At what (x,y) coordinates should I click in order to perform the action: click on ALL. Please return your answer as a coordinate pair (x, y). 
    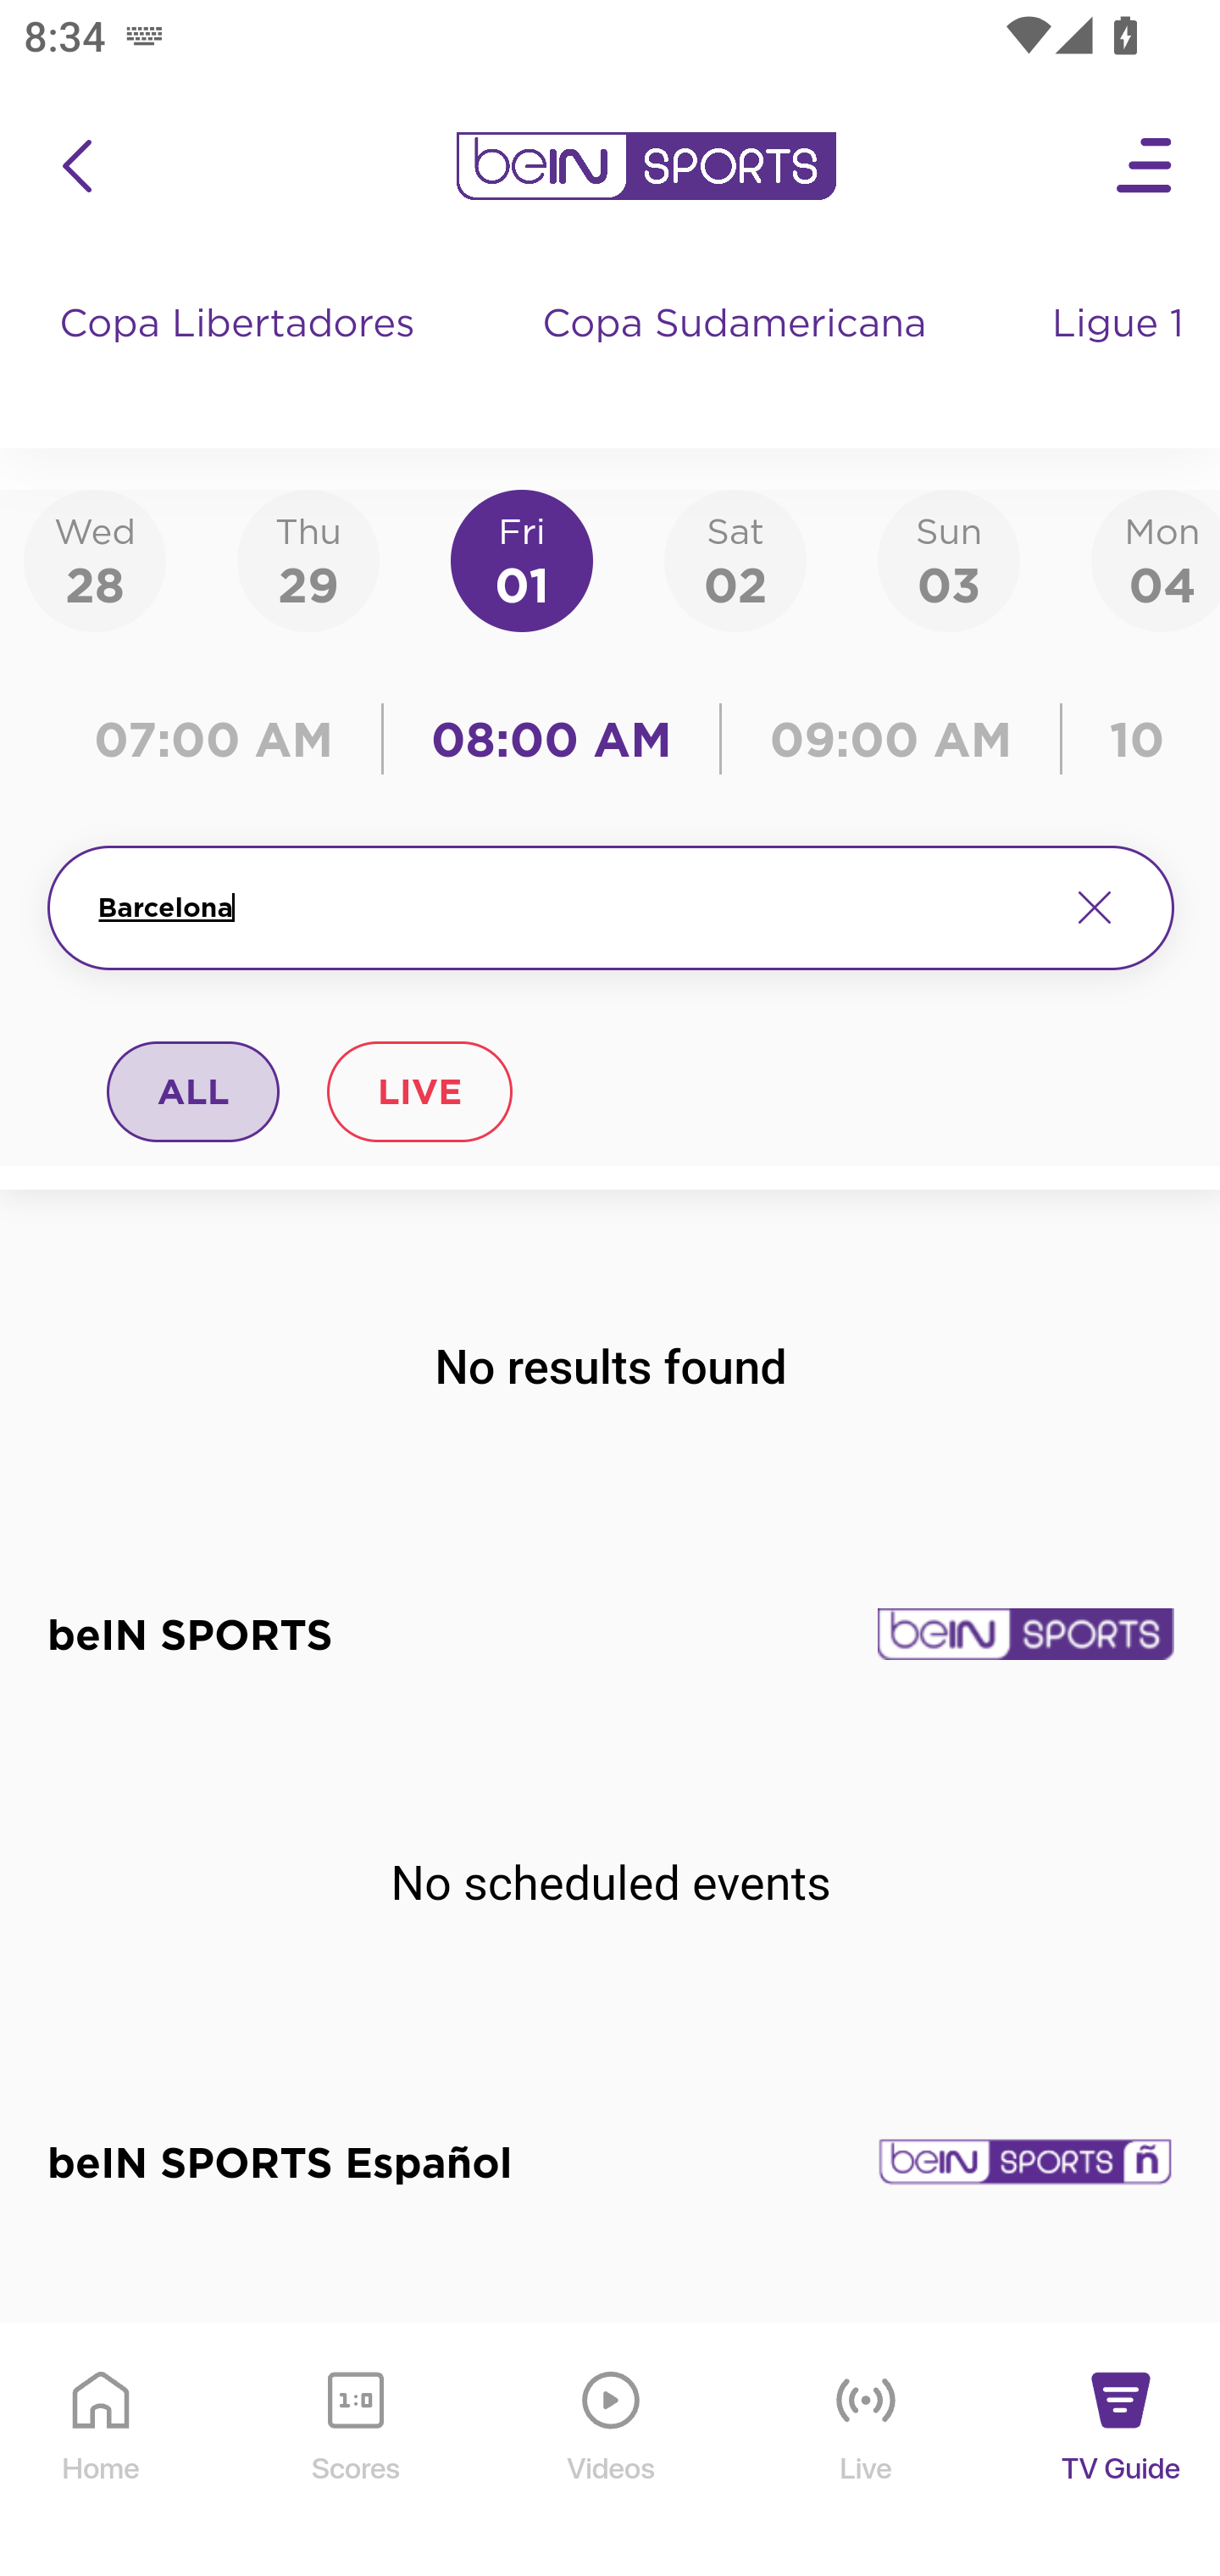
    Looking at the image, I should click on (194, 1091).